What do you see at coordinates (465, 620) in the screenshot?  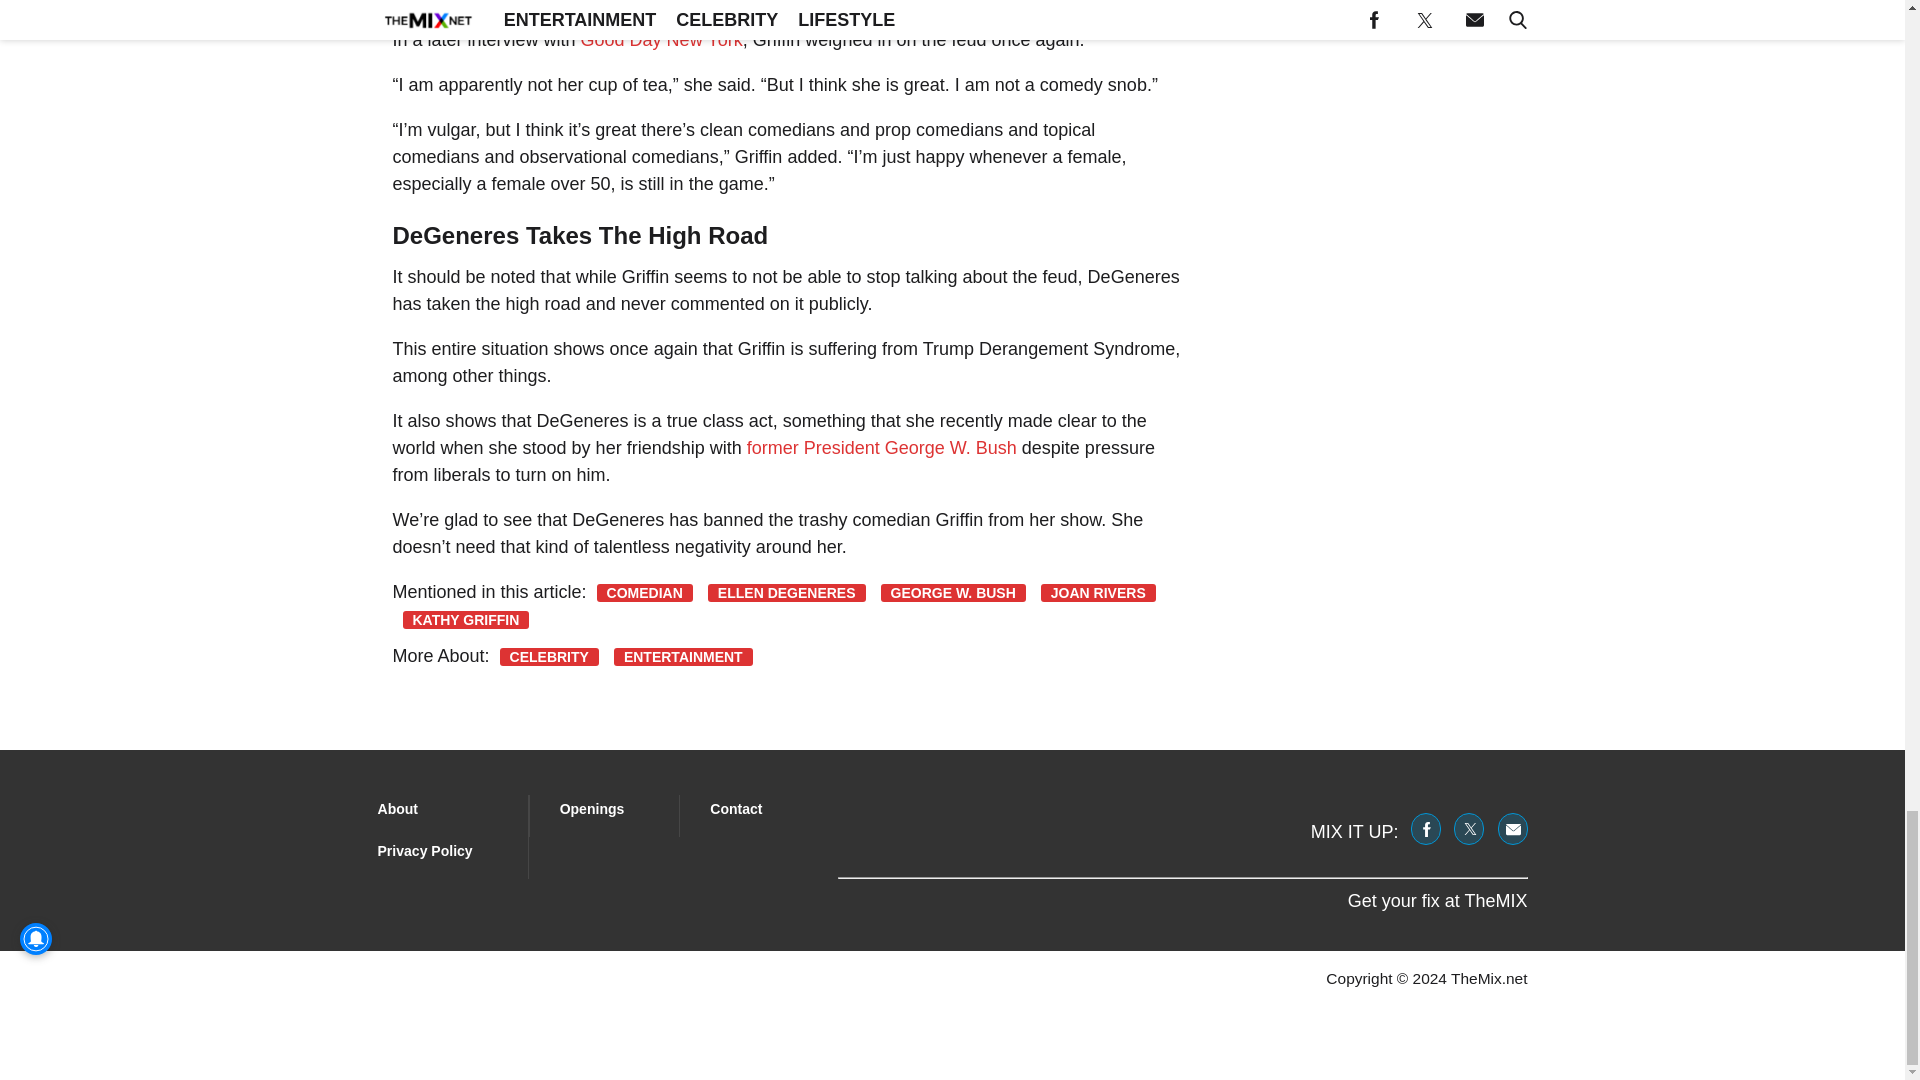 I see `KATHY GRIFFIN` at bounding box center [465, 620].